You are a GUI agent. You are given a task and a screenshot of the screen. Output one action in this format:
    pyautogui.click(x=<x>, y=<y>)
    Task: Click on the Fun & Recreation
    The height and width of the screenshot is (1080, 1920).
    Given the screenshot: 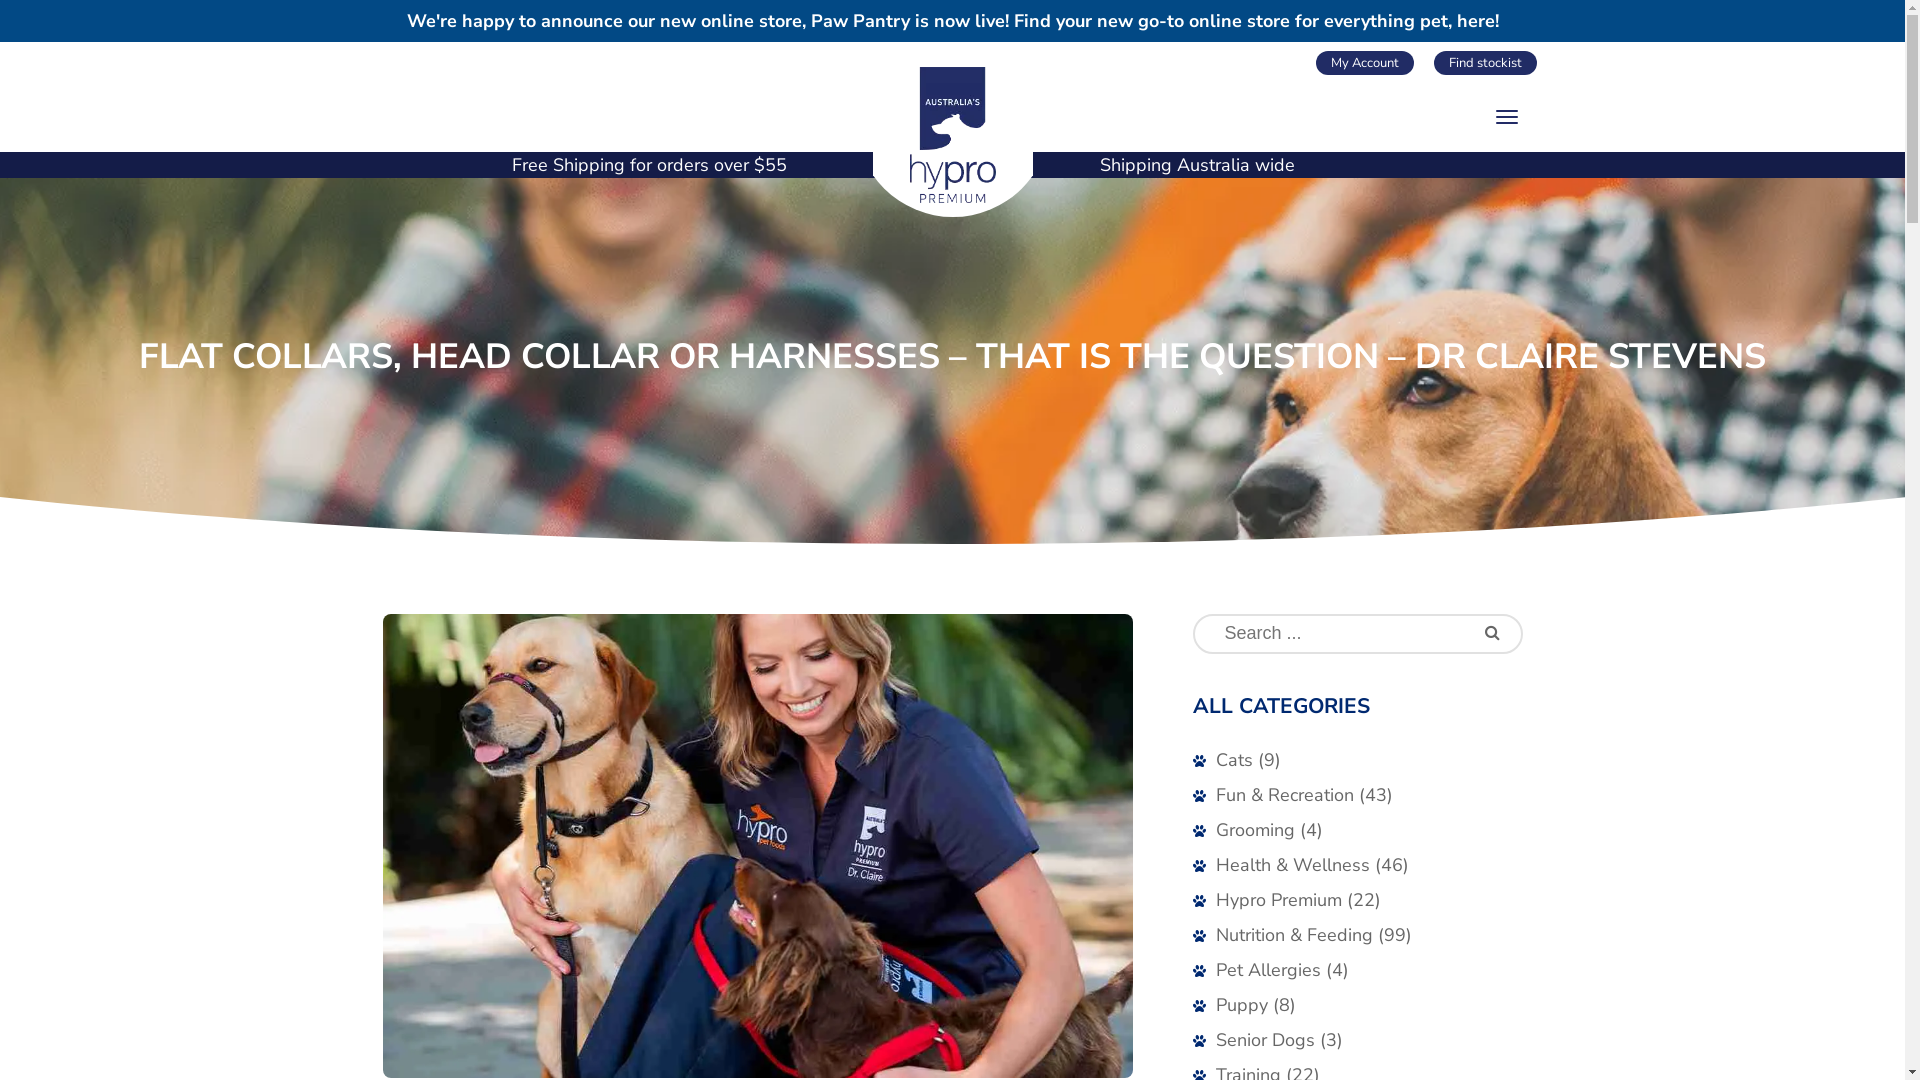 What is the action you would take?
    pyautogui.click(x=1285, y=794)
    